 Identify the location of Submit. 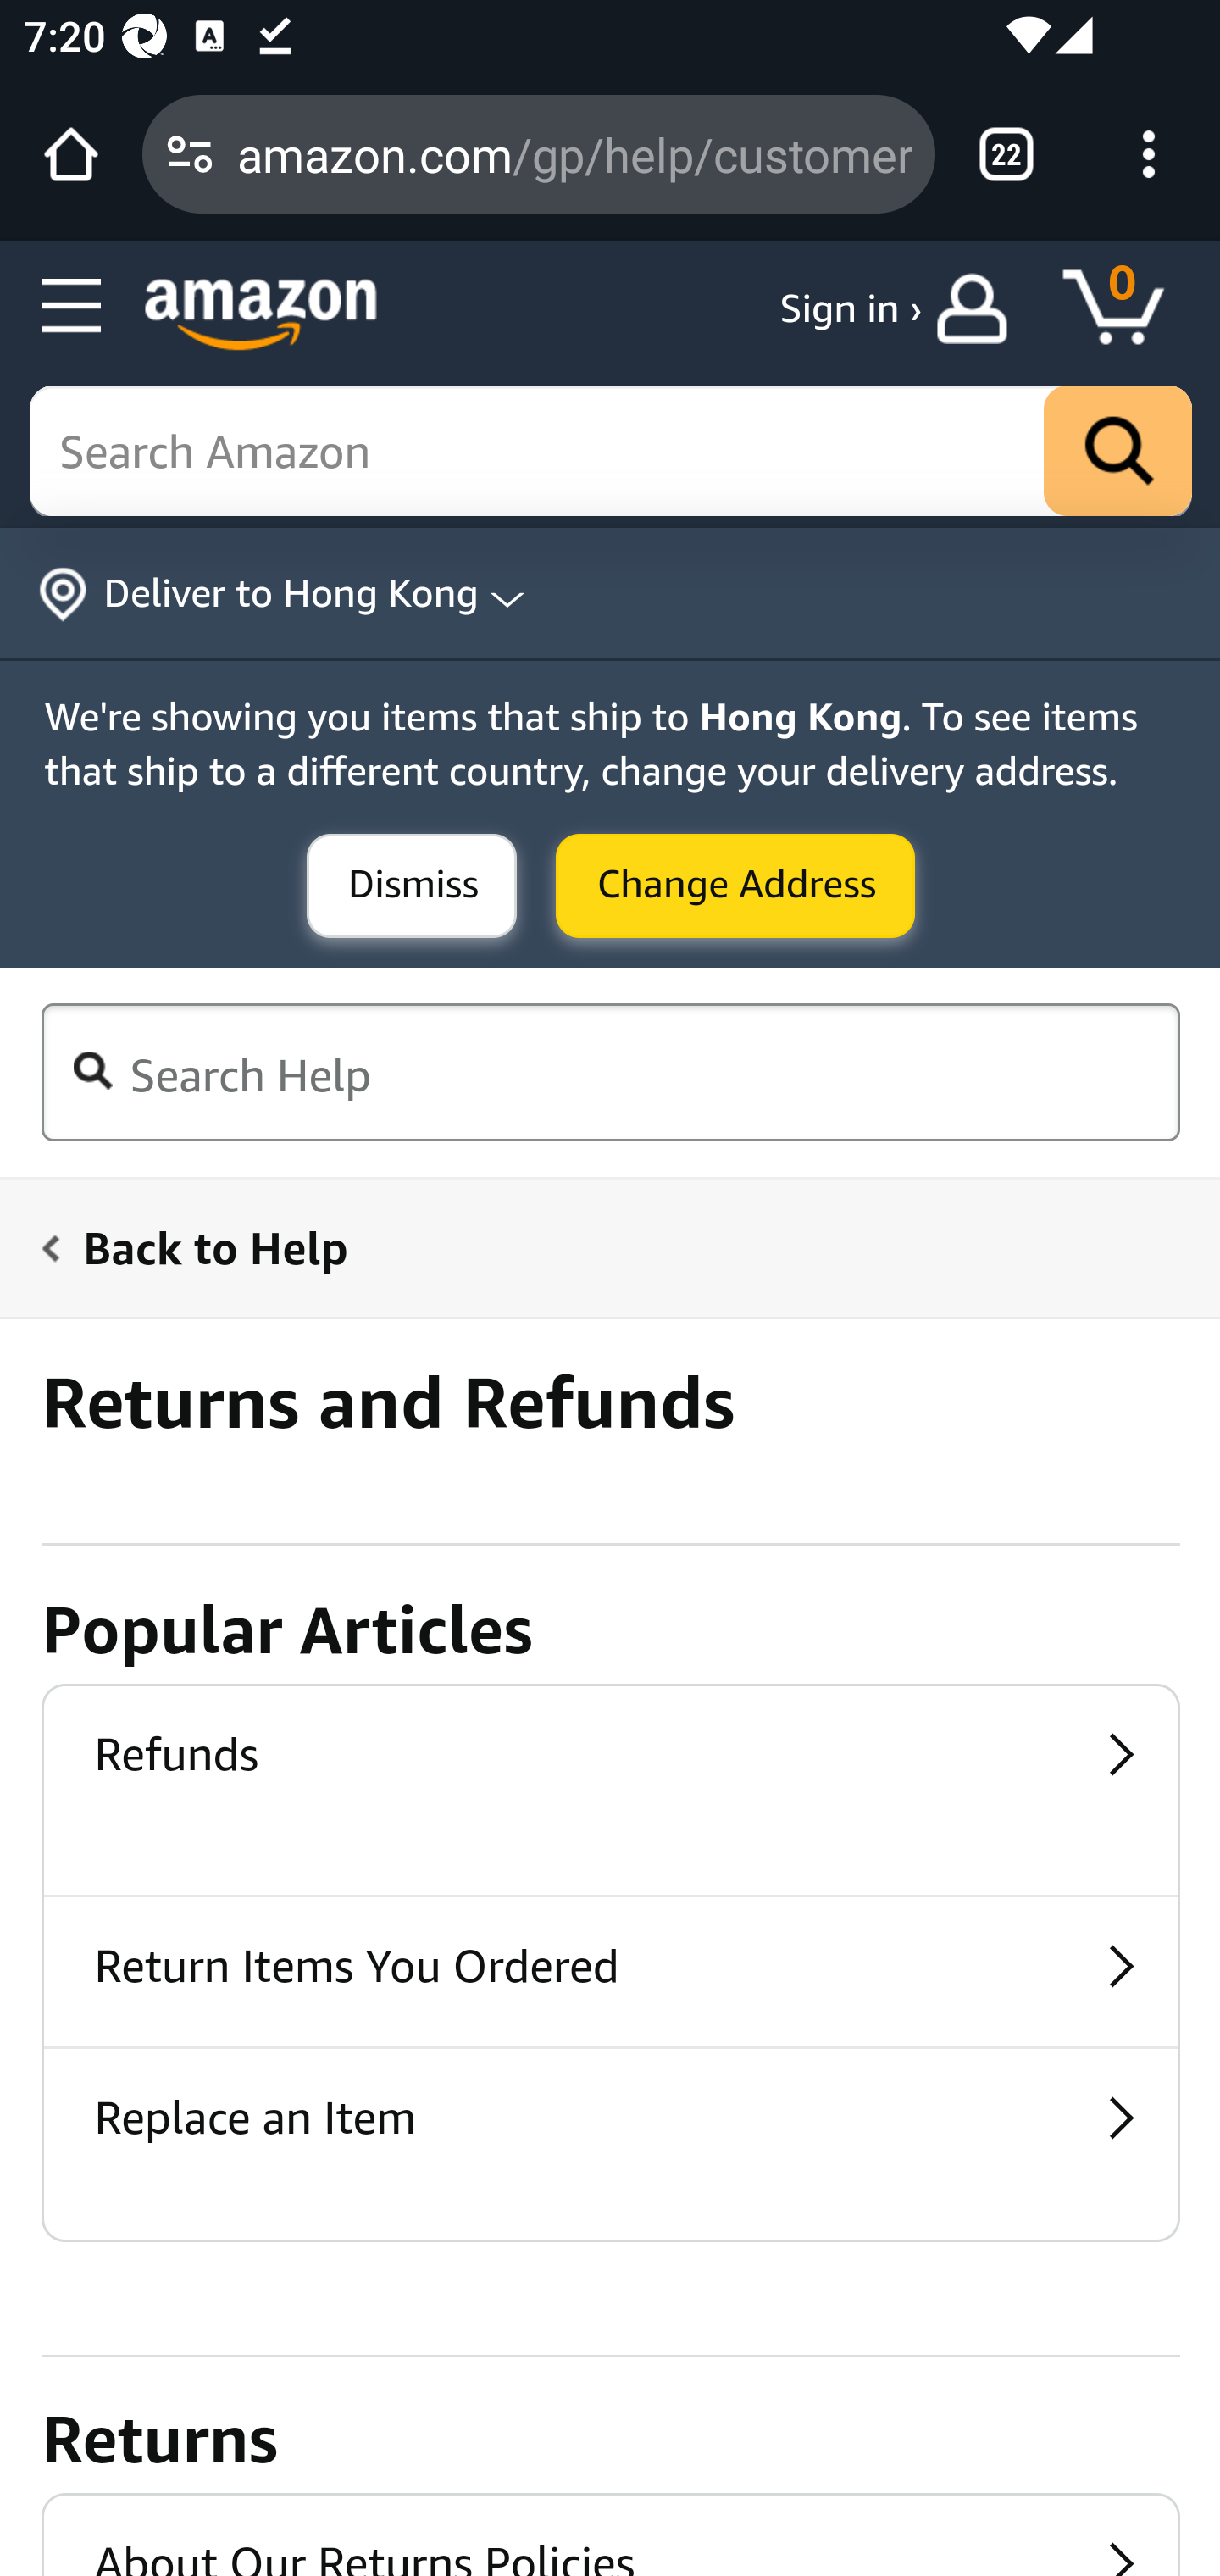
(412, 887).